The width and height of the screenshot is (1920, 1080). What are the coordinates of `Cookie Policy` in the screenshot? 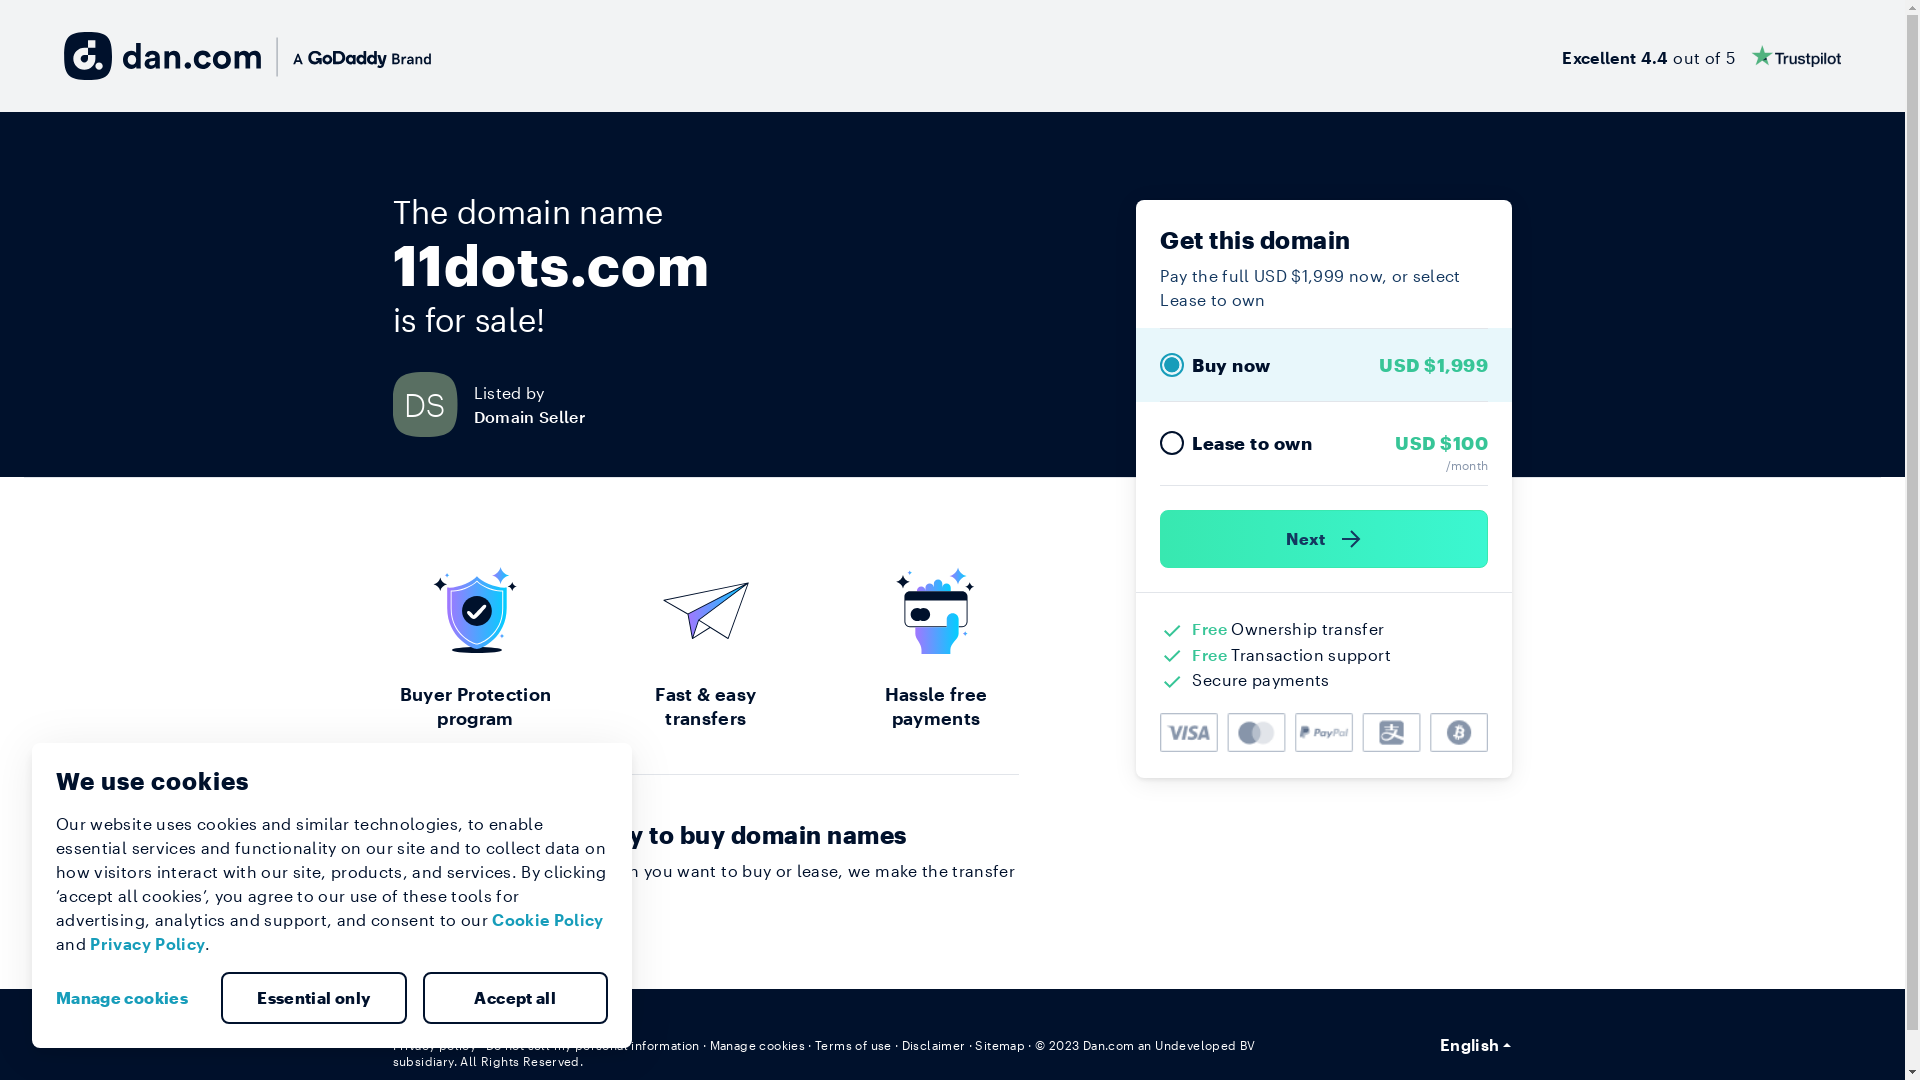 It's located at (548, 920).